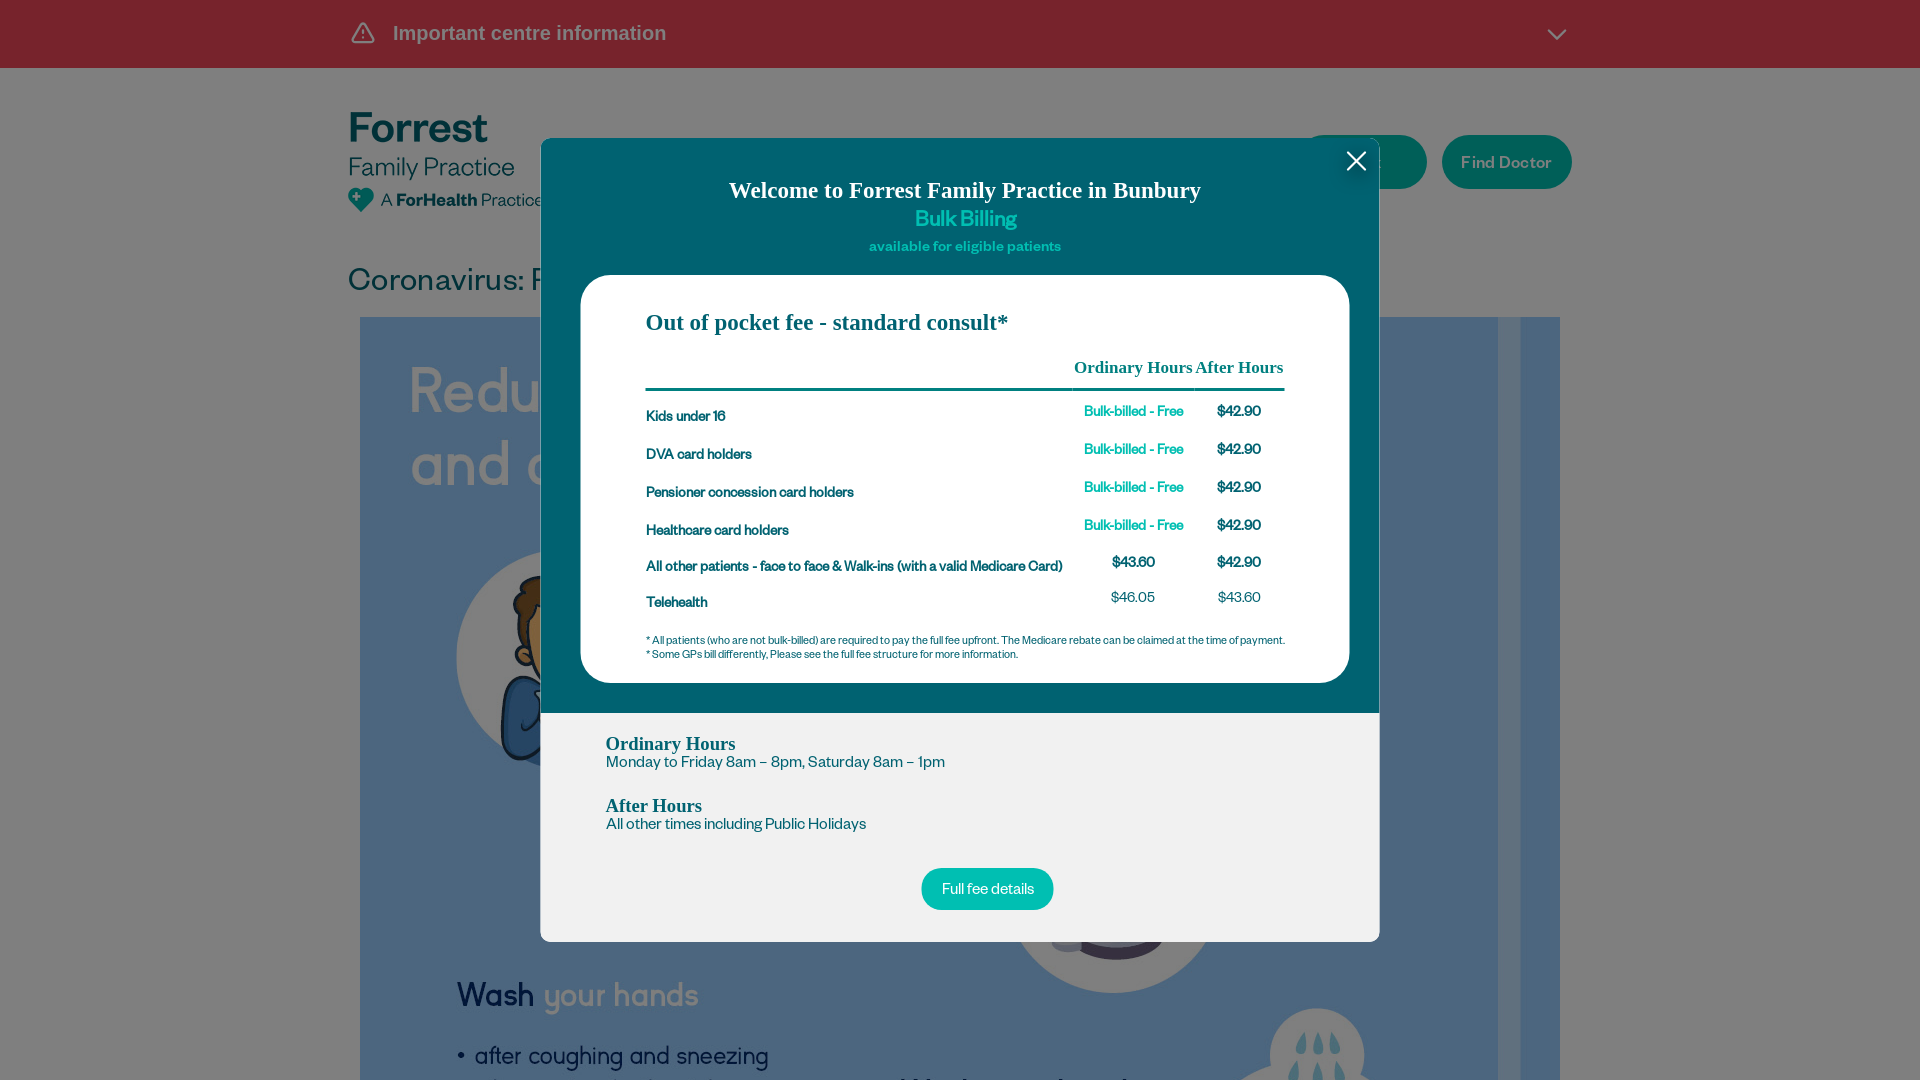 The image size is (1920, 1080). Describe the element at coordinates (960, 33) in the screenshot. I see `Important centre information` at that location.